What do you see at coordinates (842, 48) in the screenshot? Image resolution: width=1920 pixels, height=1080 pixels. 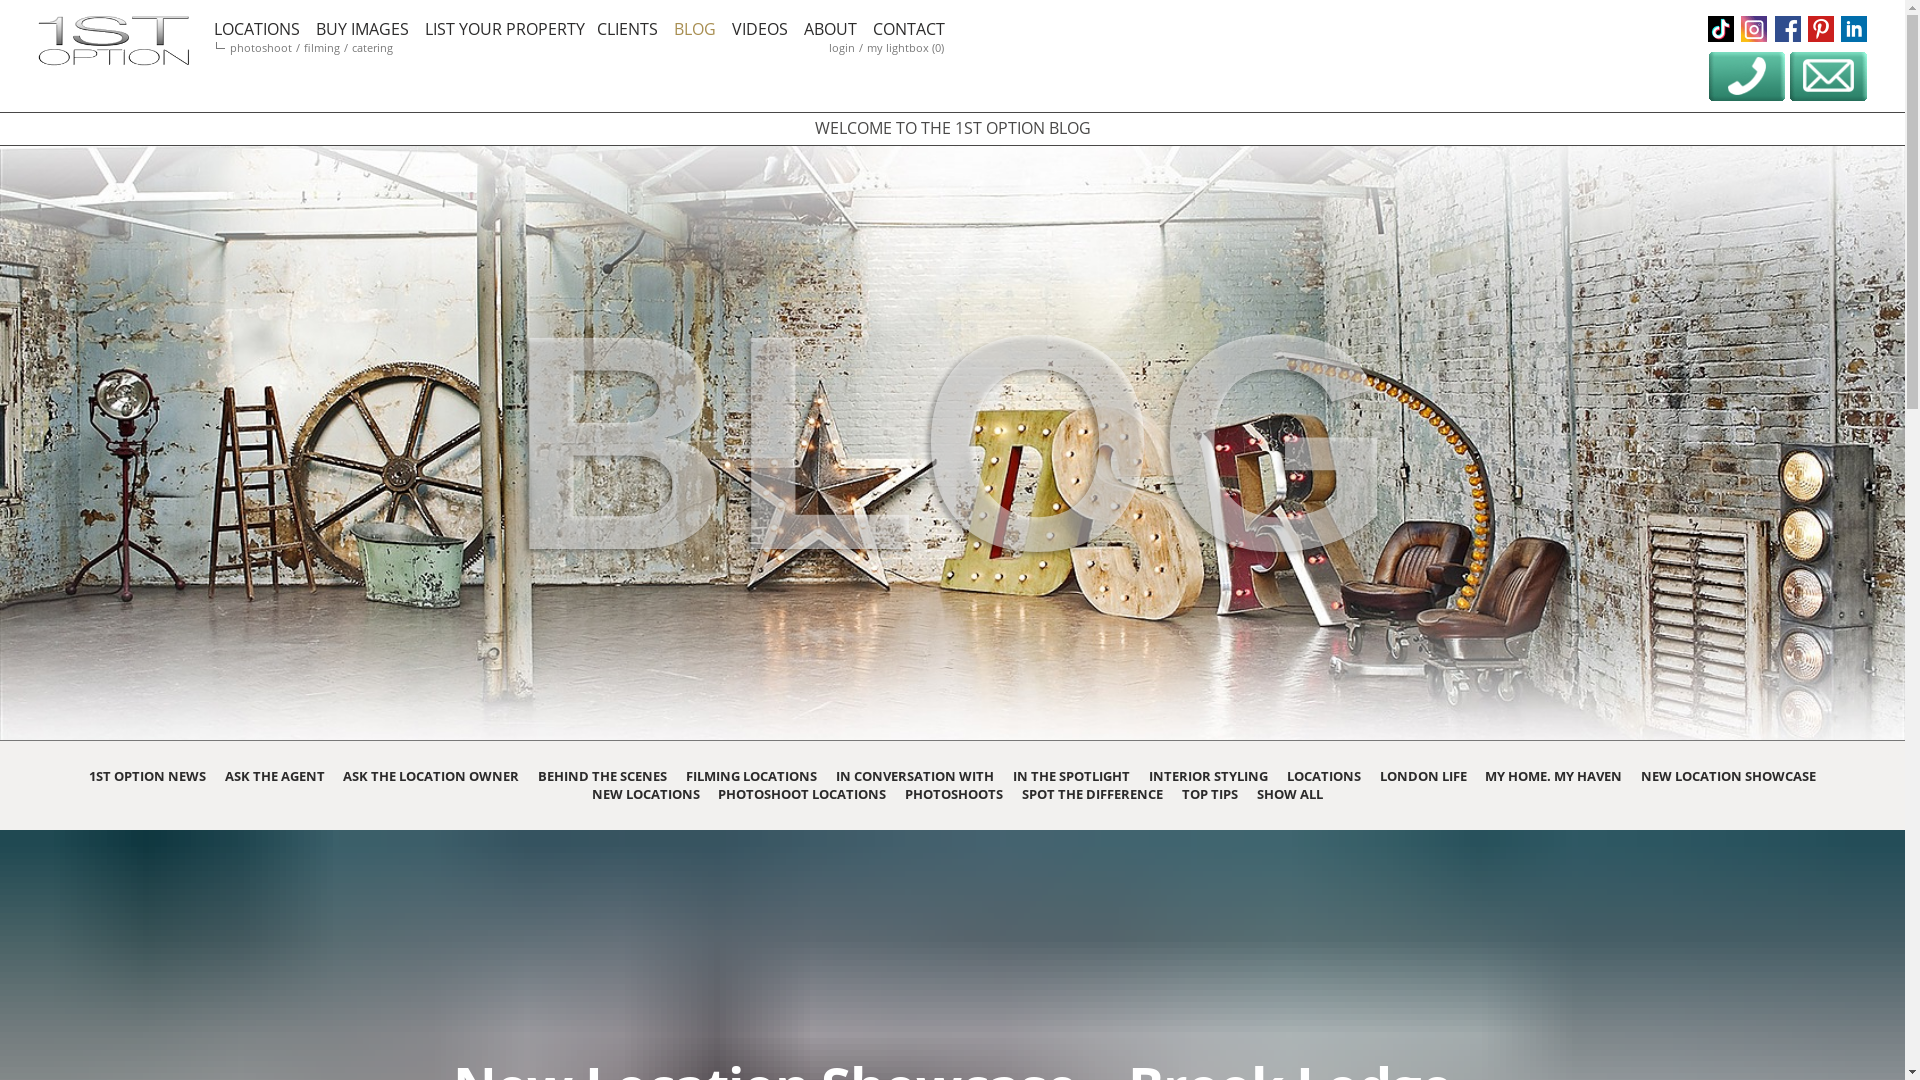 I see `login` at bounding box center [842, 48].